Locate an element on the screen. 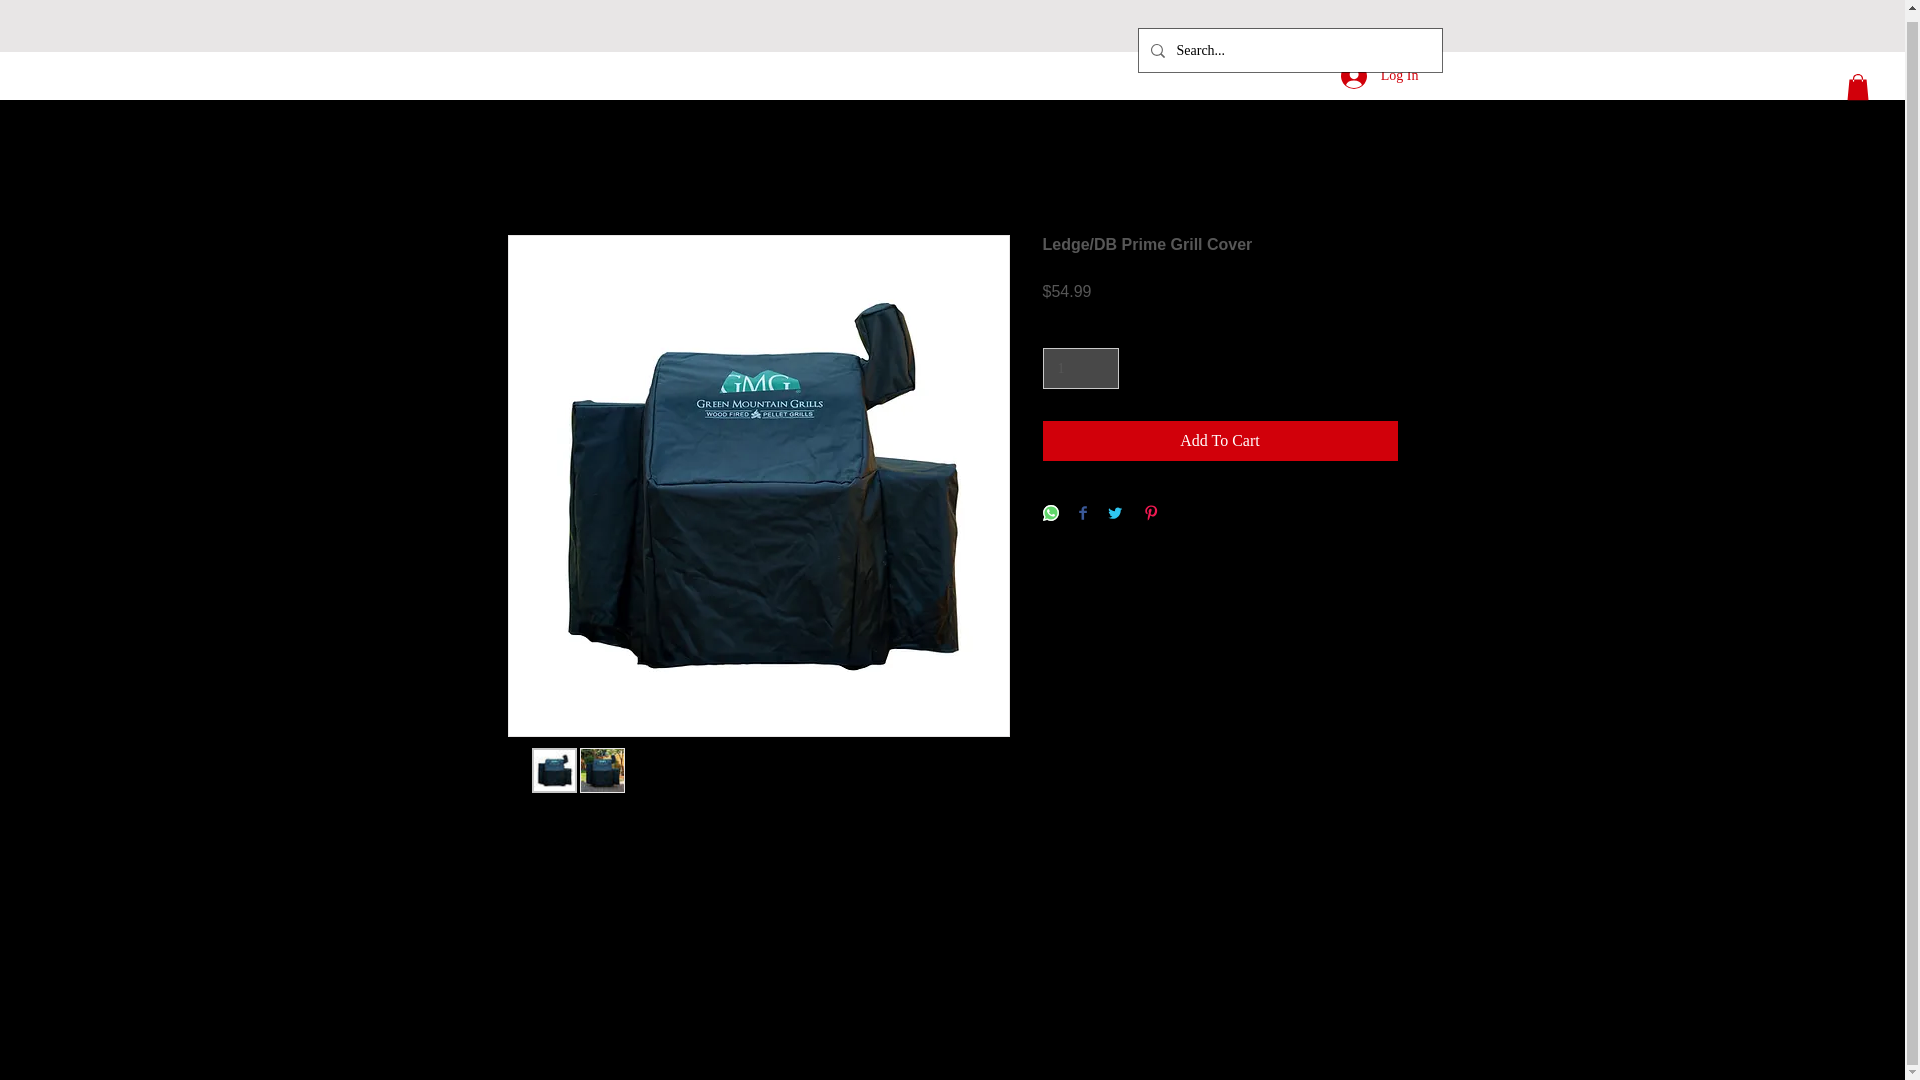  1 is located at coordinates (1080, 368).